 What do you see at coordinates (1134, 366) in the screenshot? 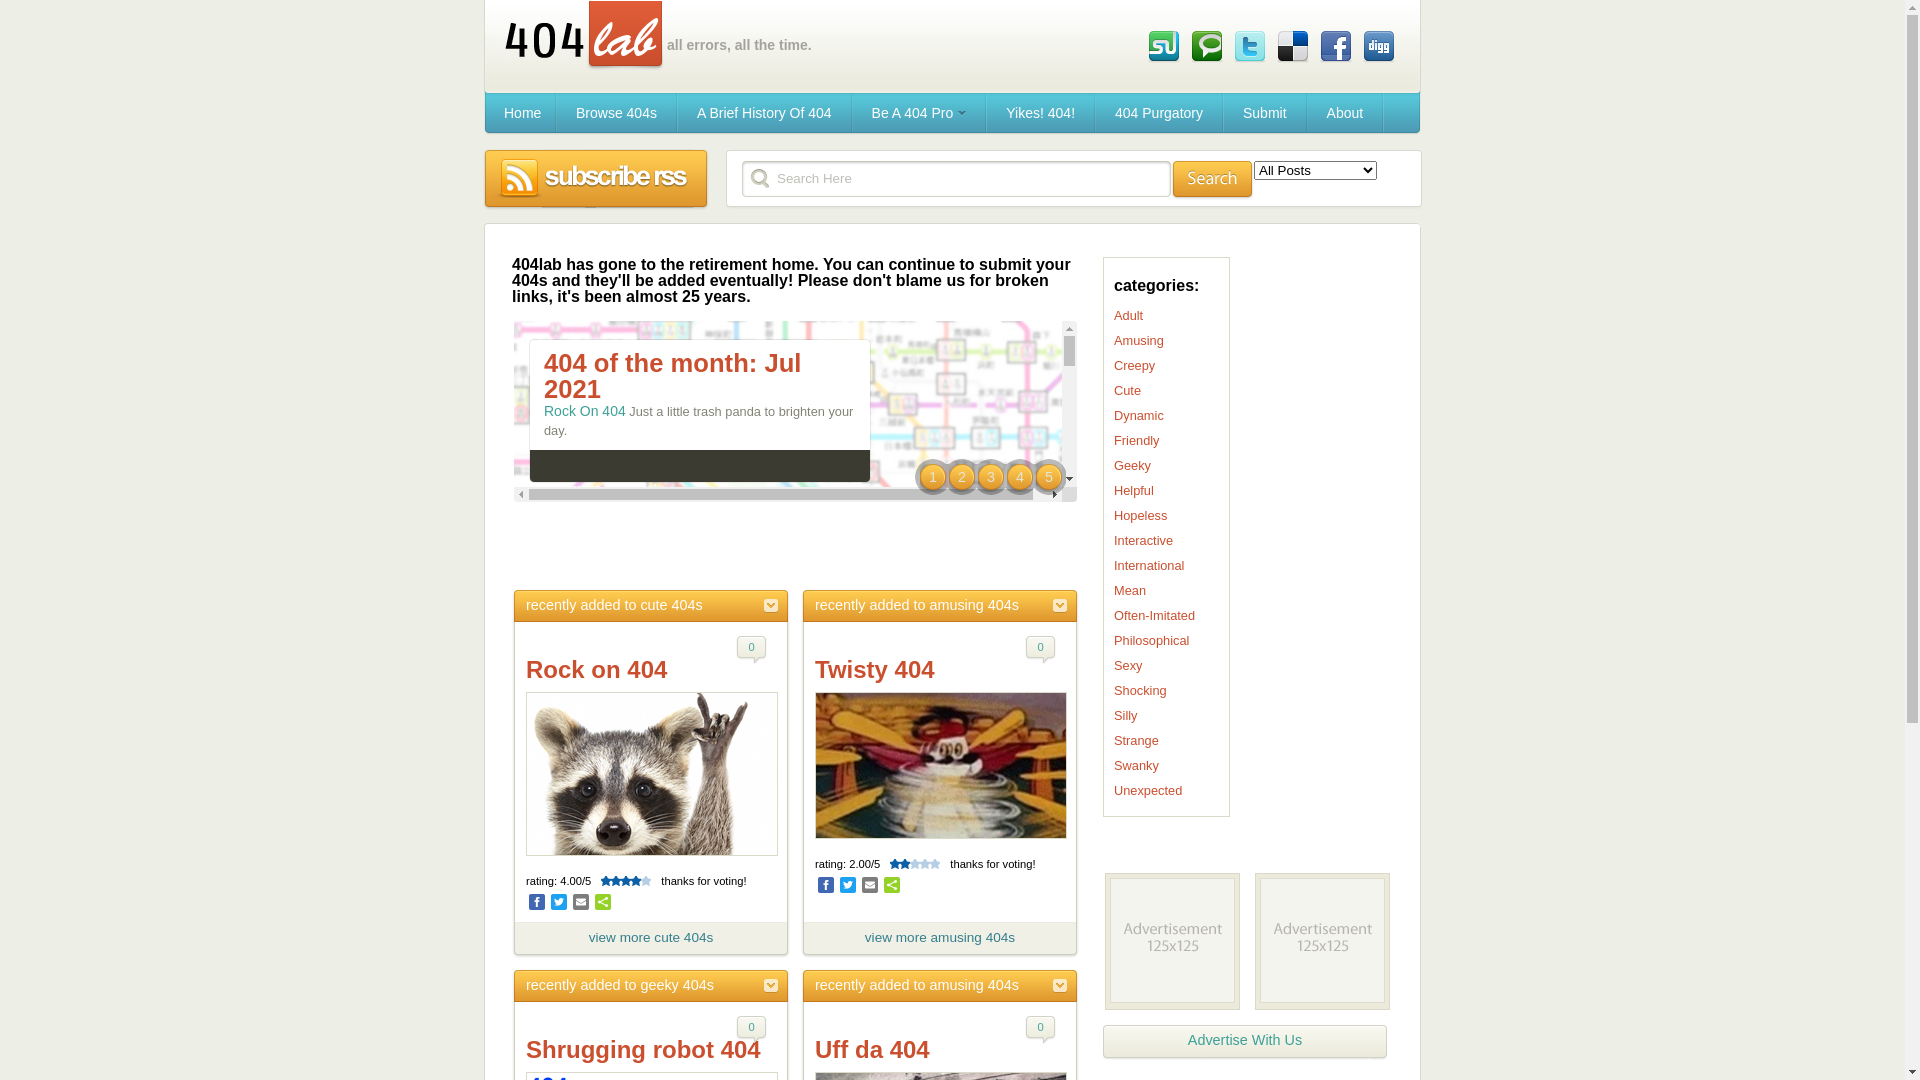
I see `Creepy` at bounding box center [1134, 366].